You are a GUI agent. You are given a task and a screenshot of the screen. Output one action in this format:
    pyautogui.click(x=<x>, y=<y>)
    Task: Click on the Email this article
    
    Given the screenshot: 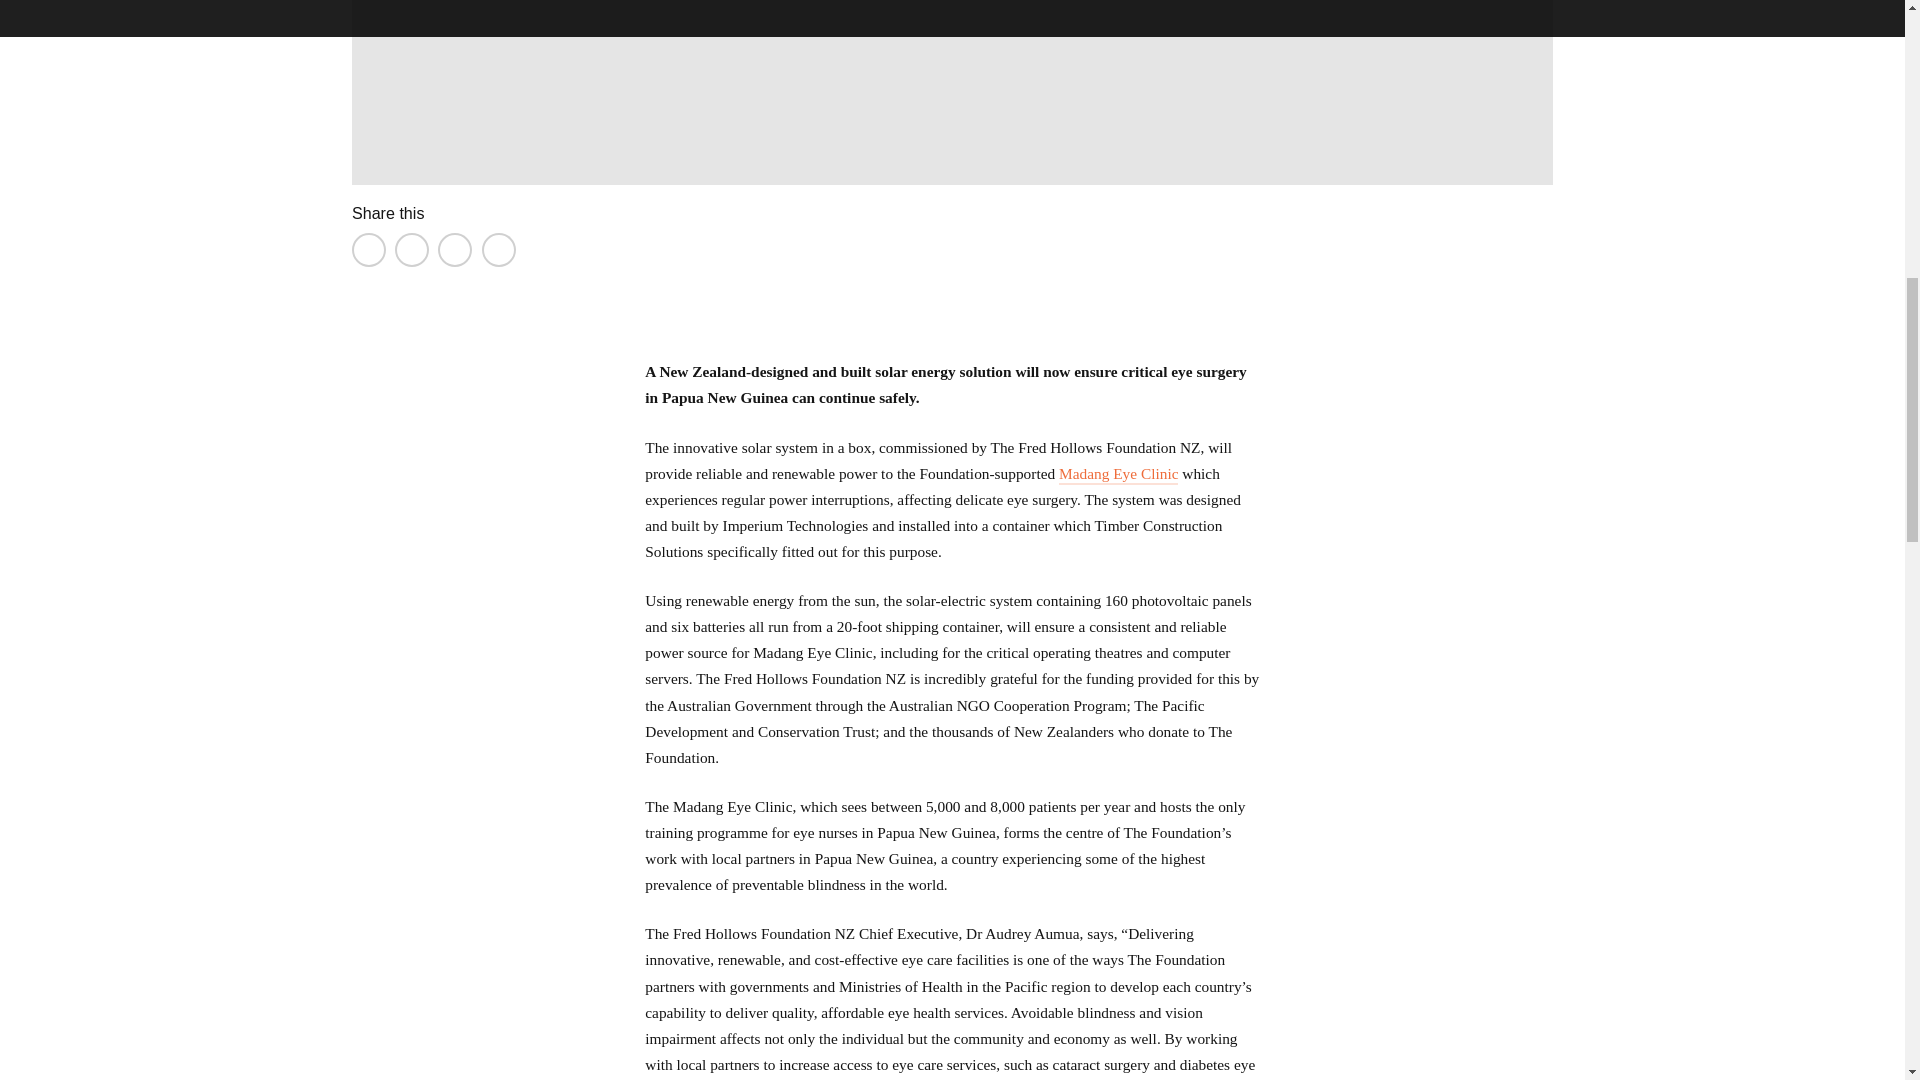 What is the action you would take?
    pyautogui.click(x=454, y=250)
    